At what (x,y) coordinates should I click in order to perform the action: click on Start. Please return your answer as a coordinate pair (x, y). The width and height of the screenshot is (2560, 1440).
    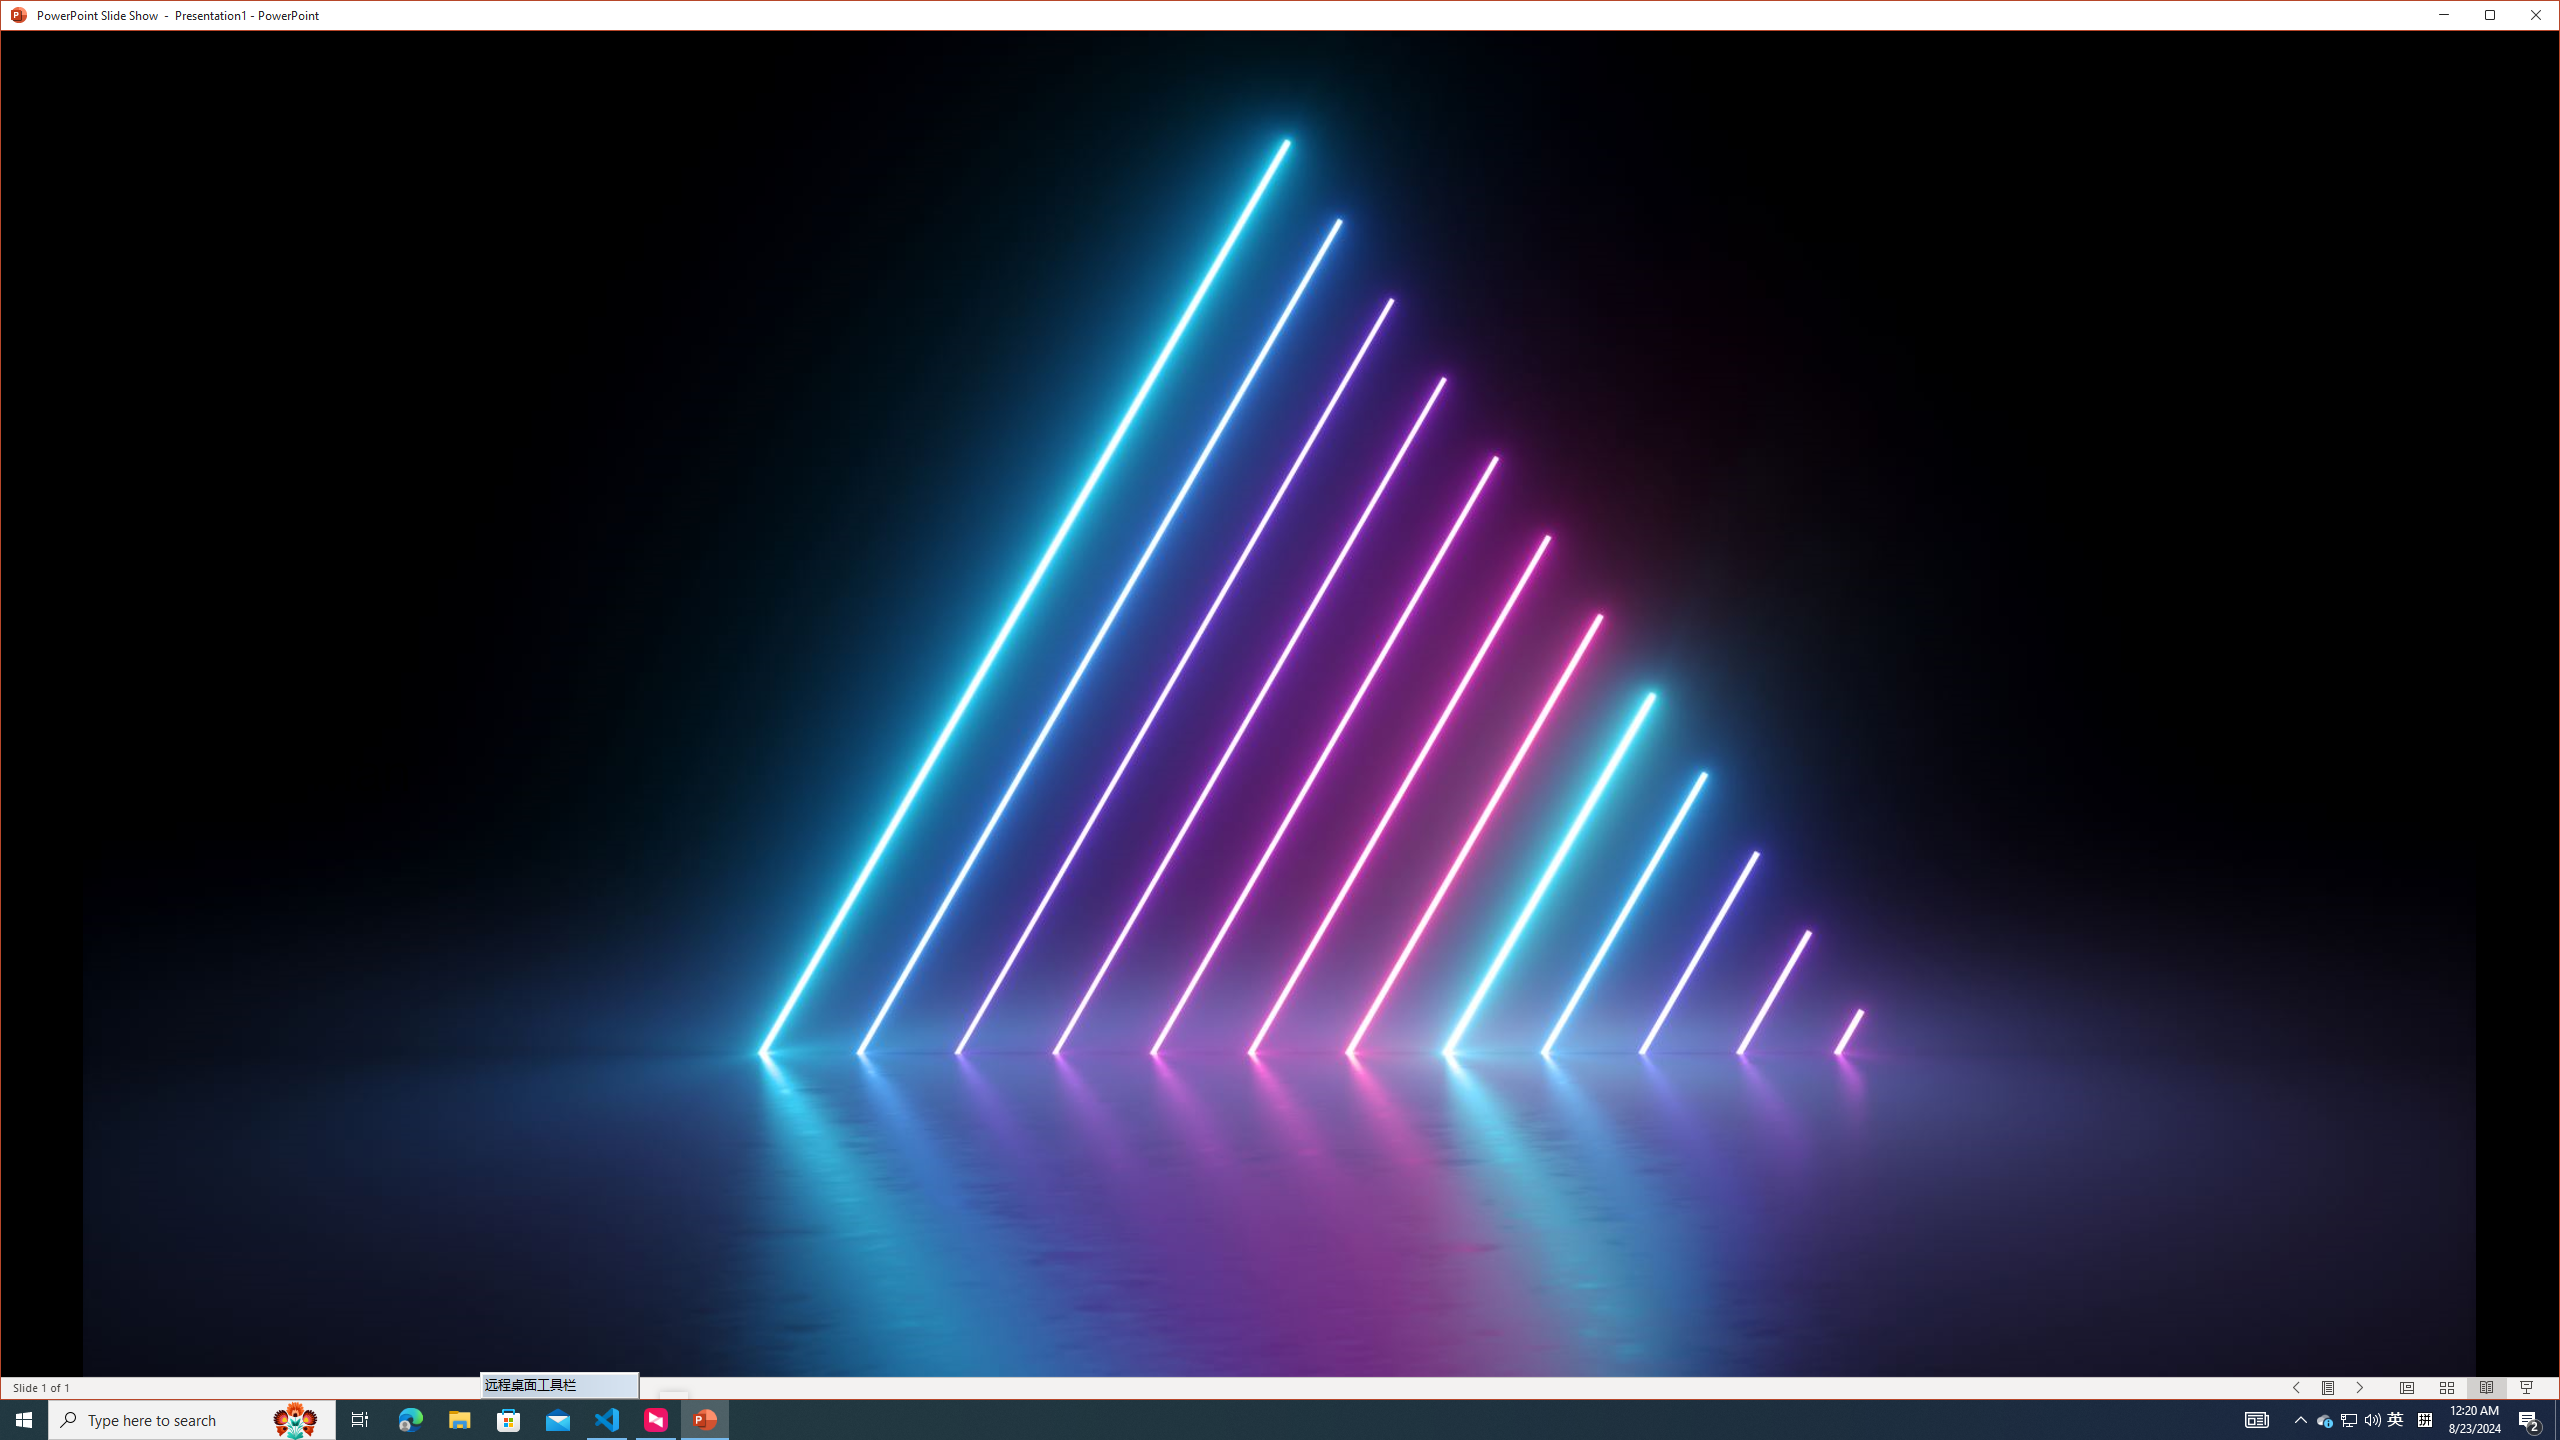
    Looking at the image, I should click on (1280, 1388).